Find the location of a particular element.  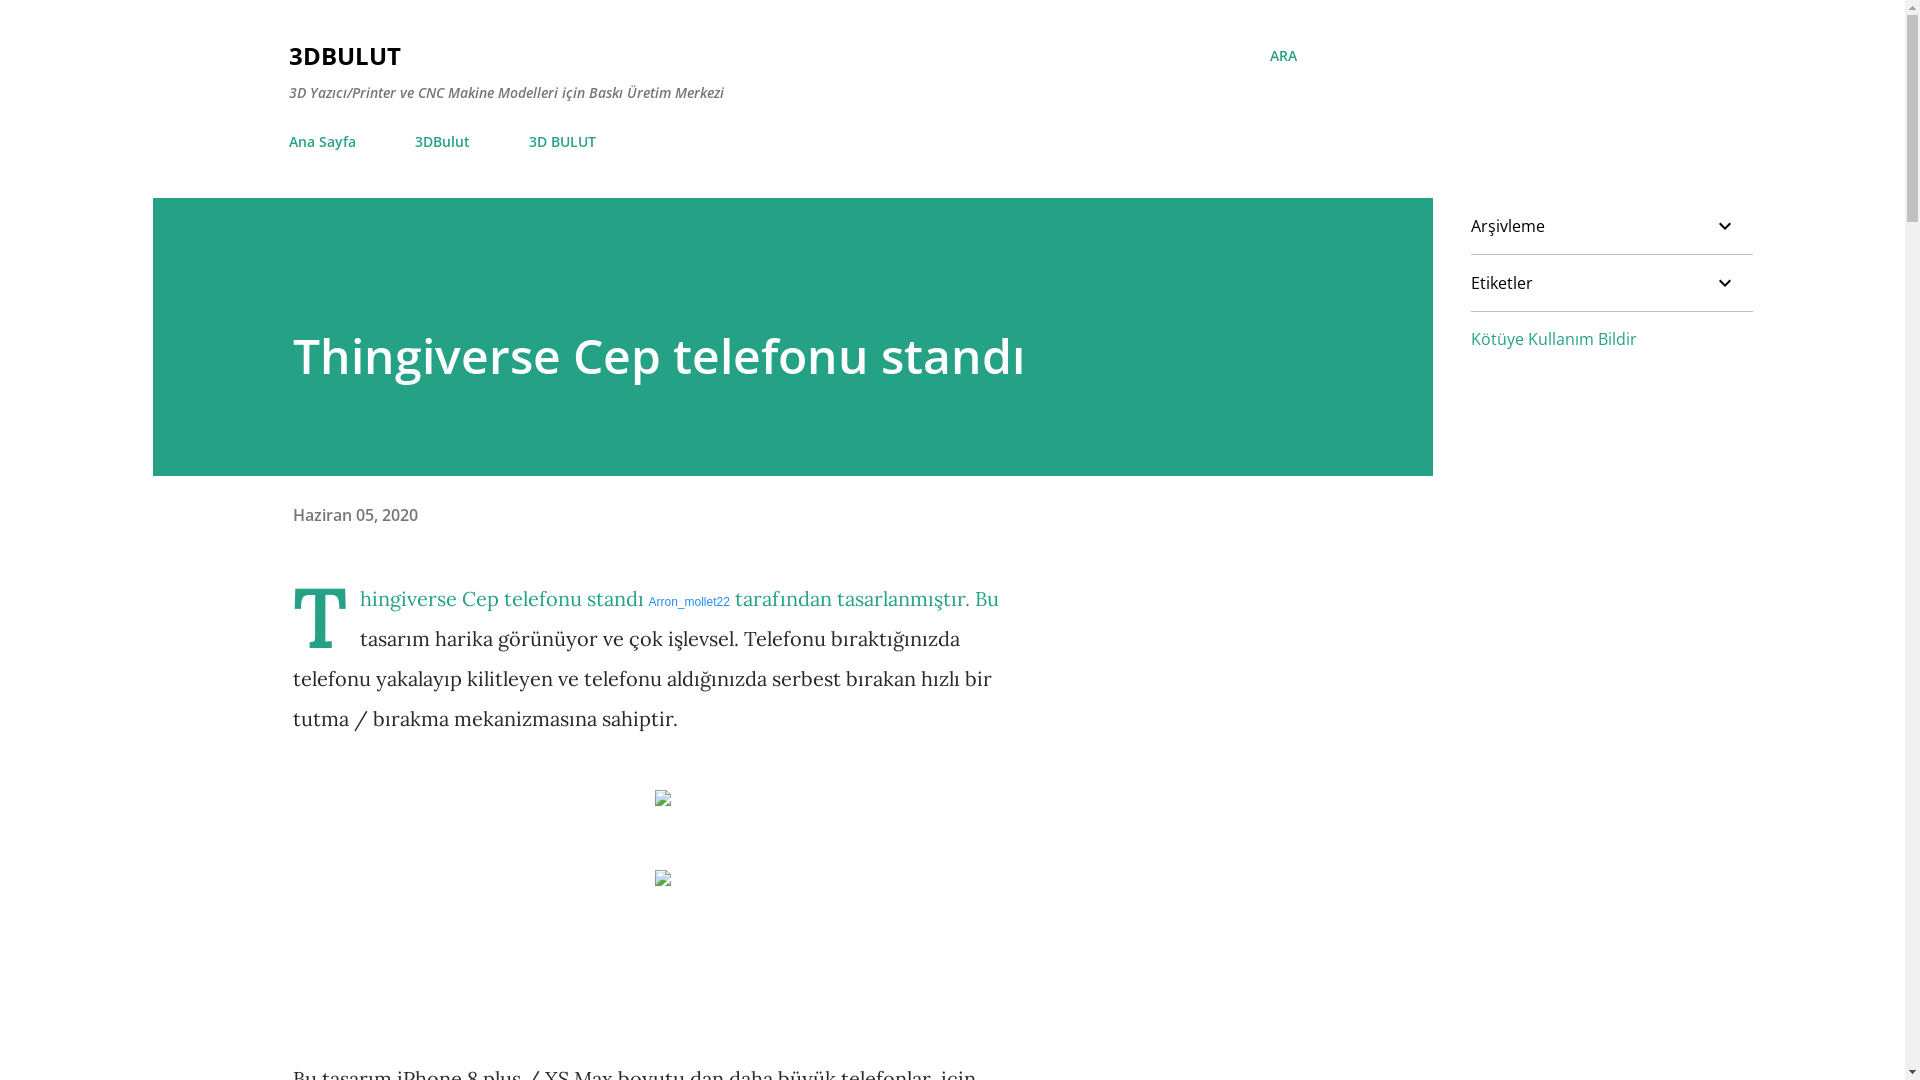

3DBulut is located at coordinates (442, 142).